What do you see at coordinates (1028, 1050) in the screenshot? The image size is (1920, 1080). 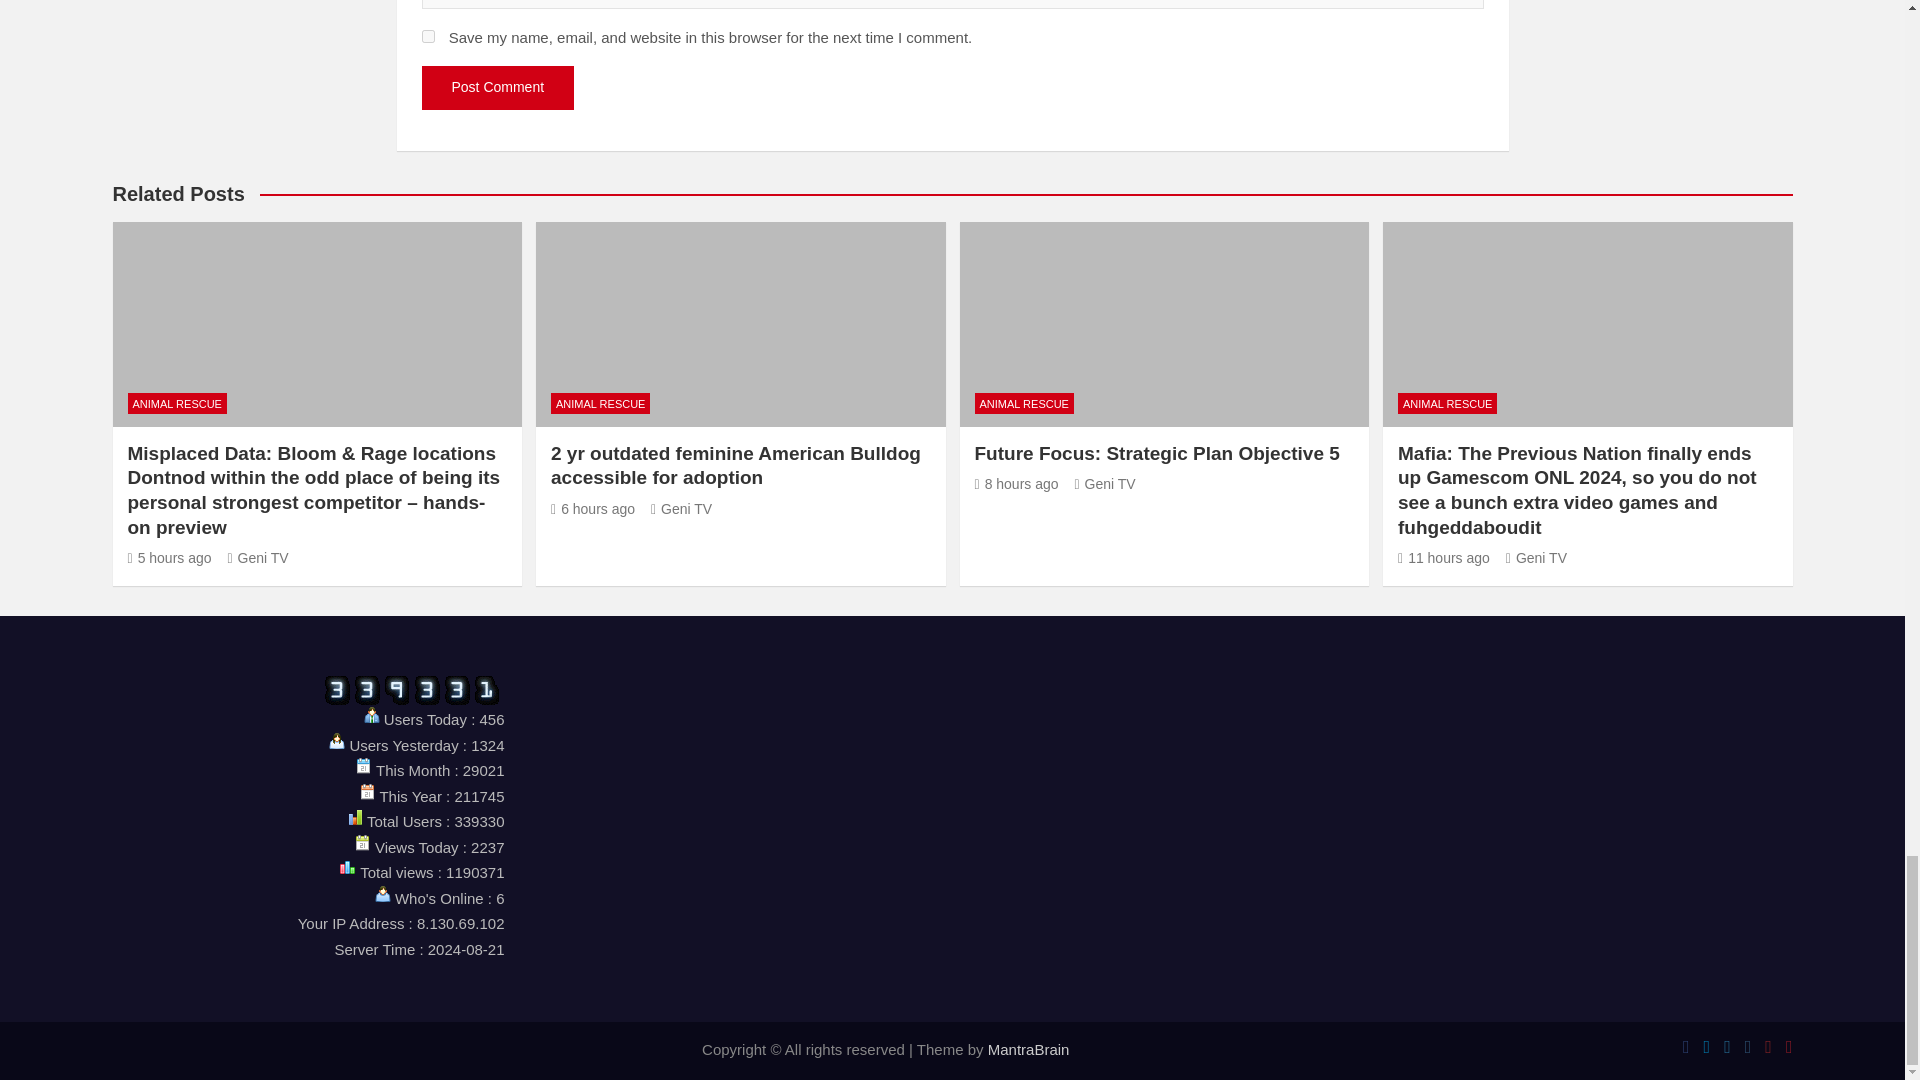 I see `MantraBrain` at bounding box center [1028, 1050].